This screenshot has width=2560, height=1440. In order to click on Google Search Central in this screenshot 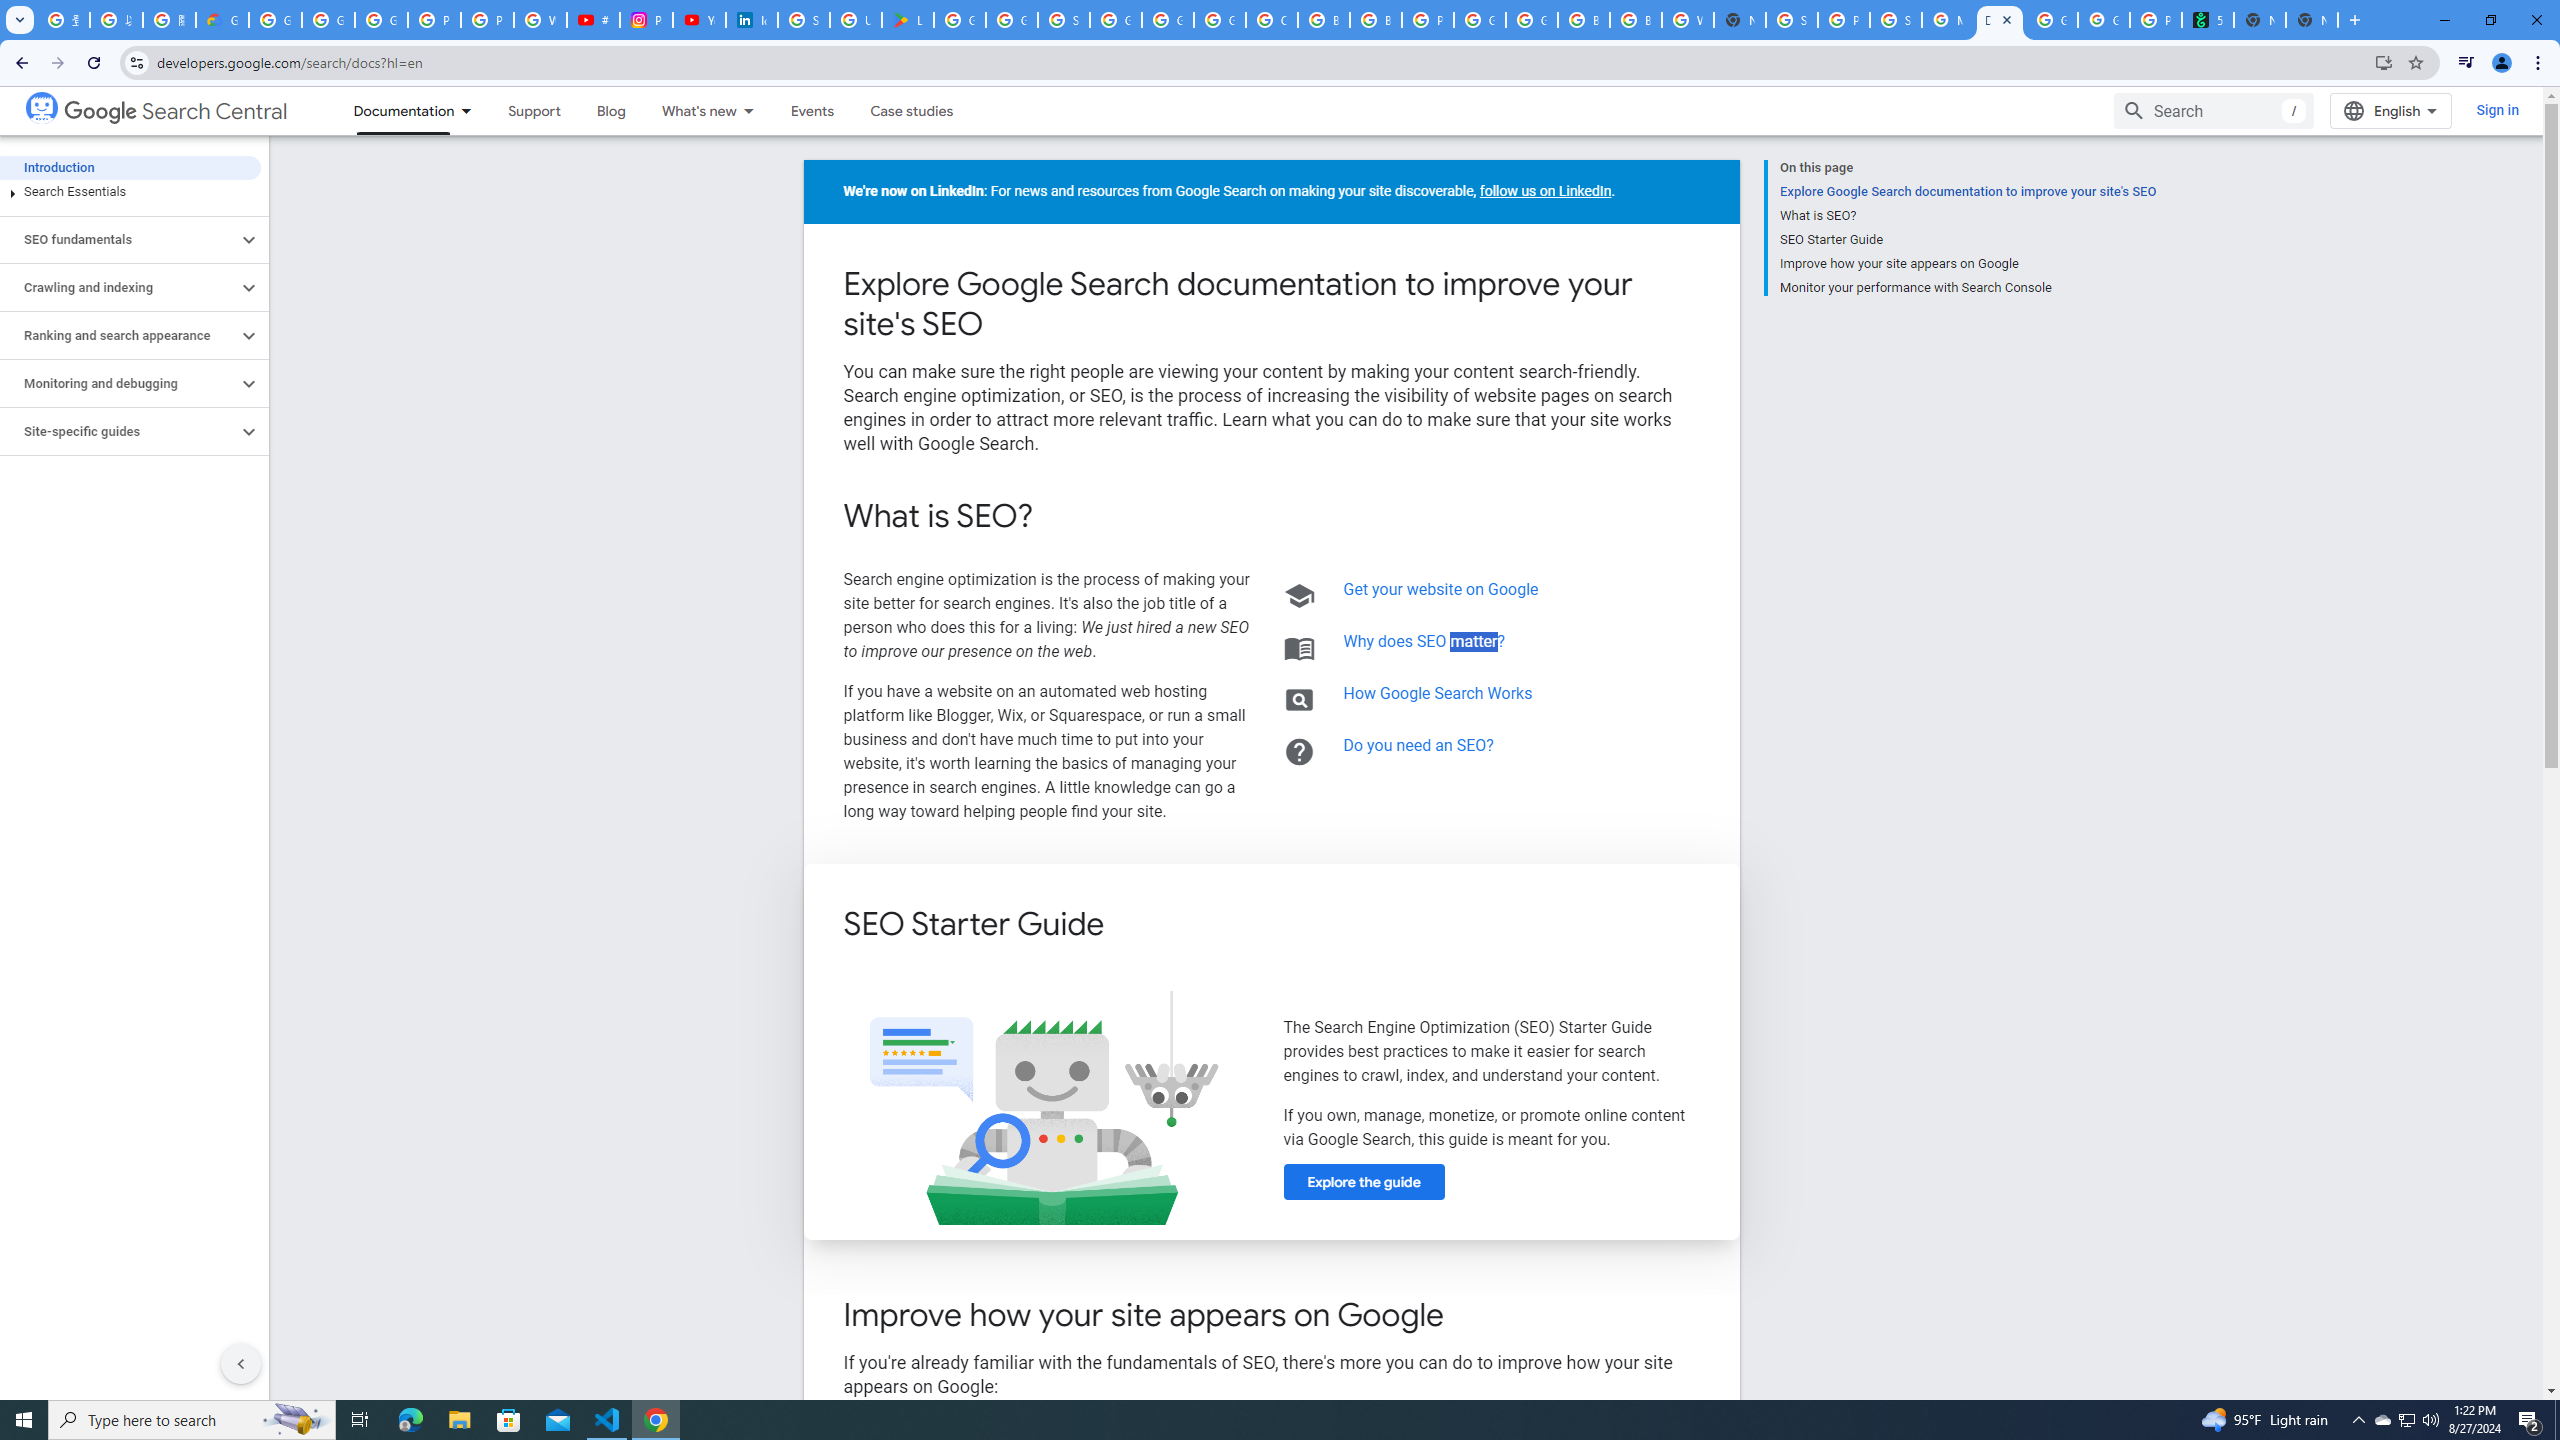, I will do `click(42, 106)`.